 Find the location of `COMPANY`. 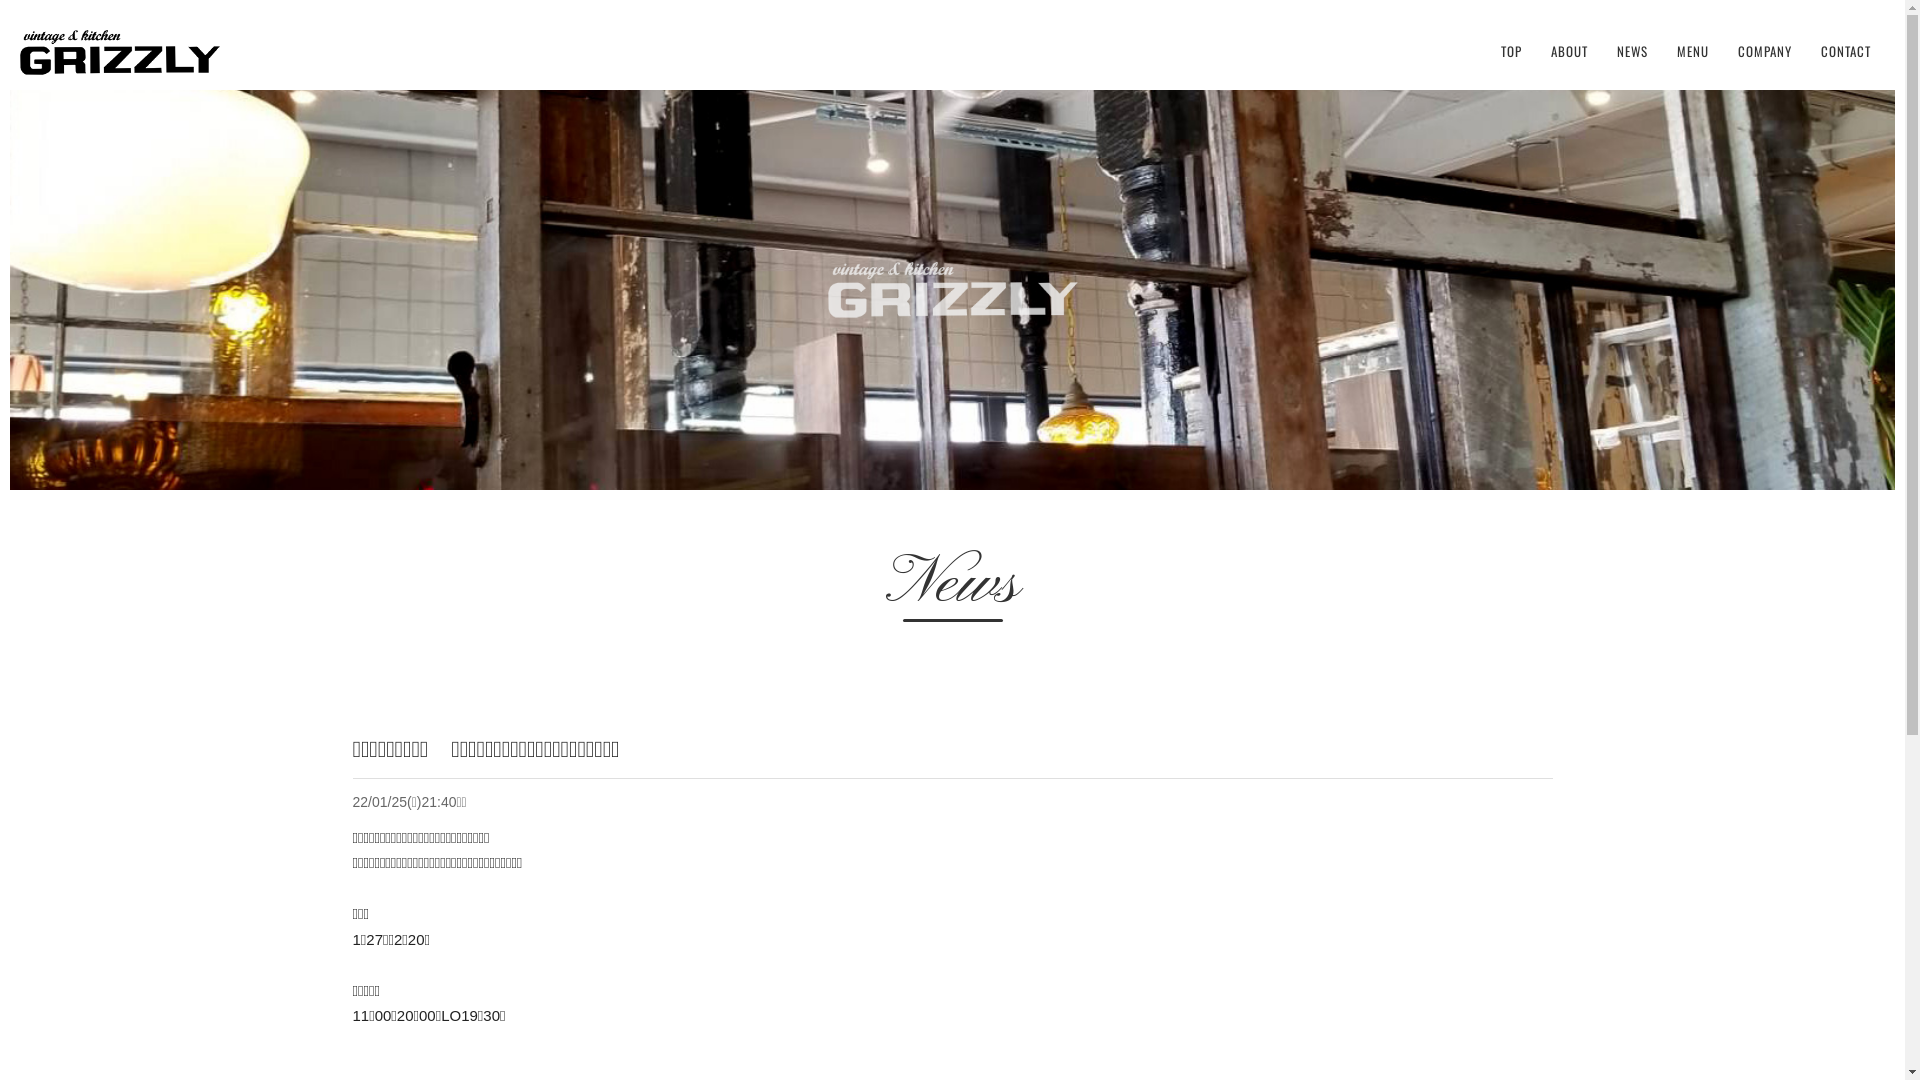

COMPANY is located at coordinates (1765, 51).